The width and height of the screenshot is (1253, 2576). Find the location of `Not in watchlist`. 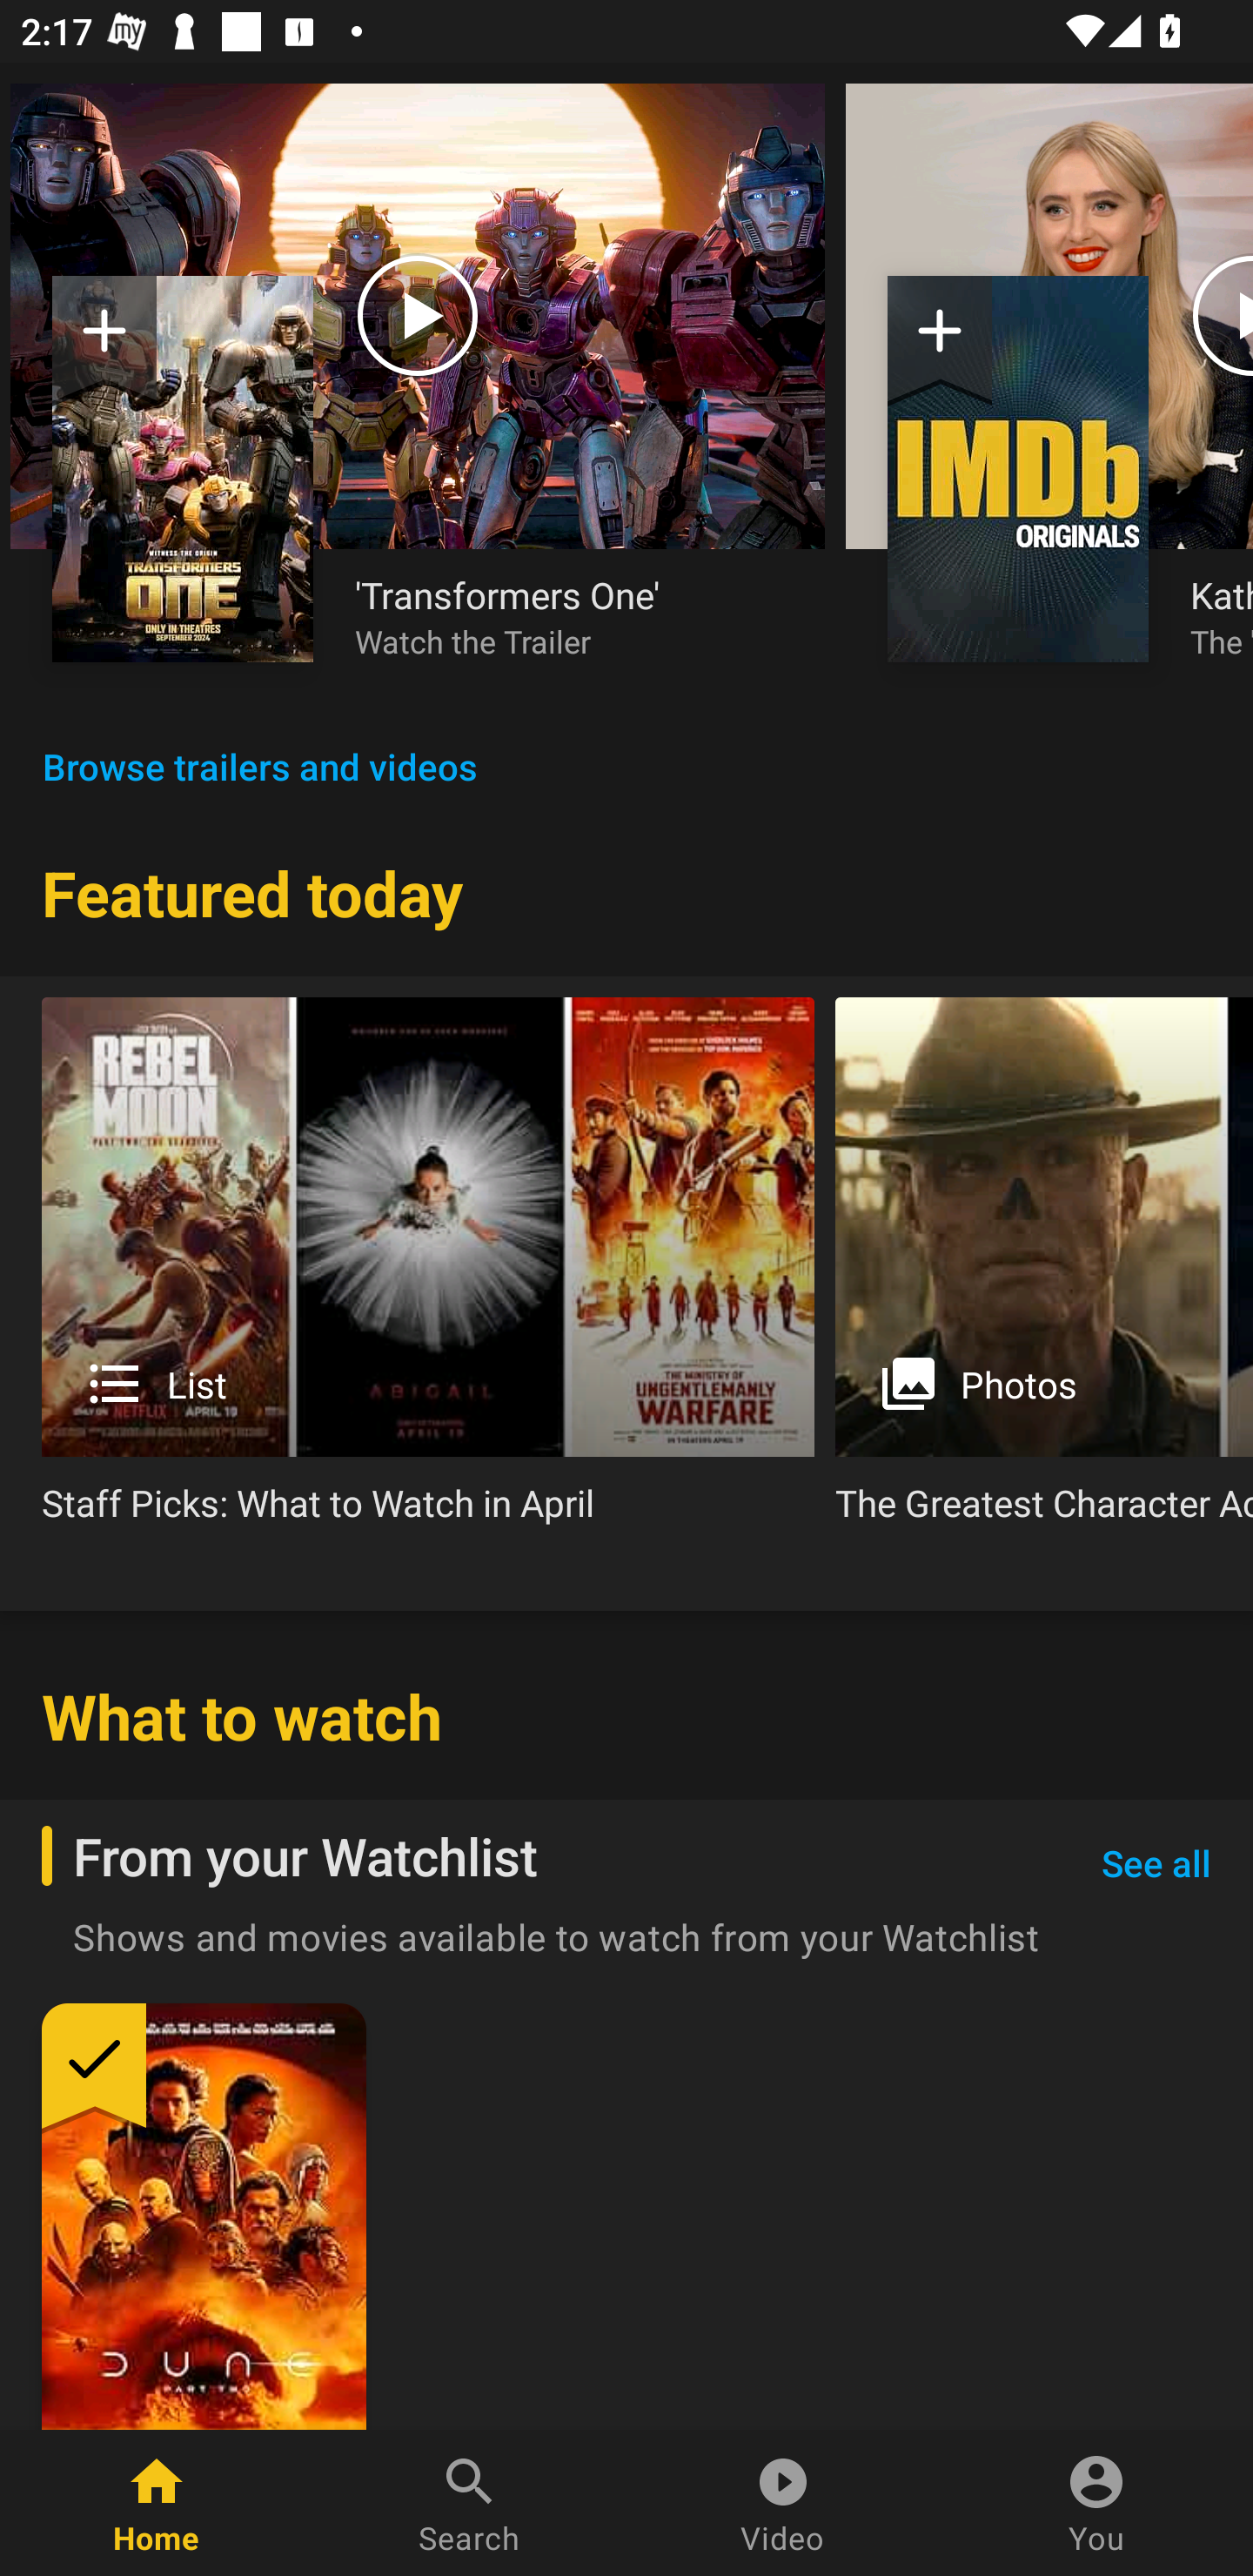

Not in watchlist is located at coordinates (104, 341).